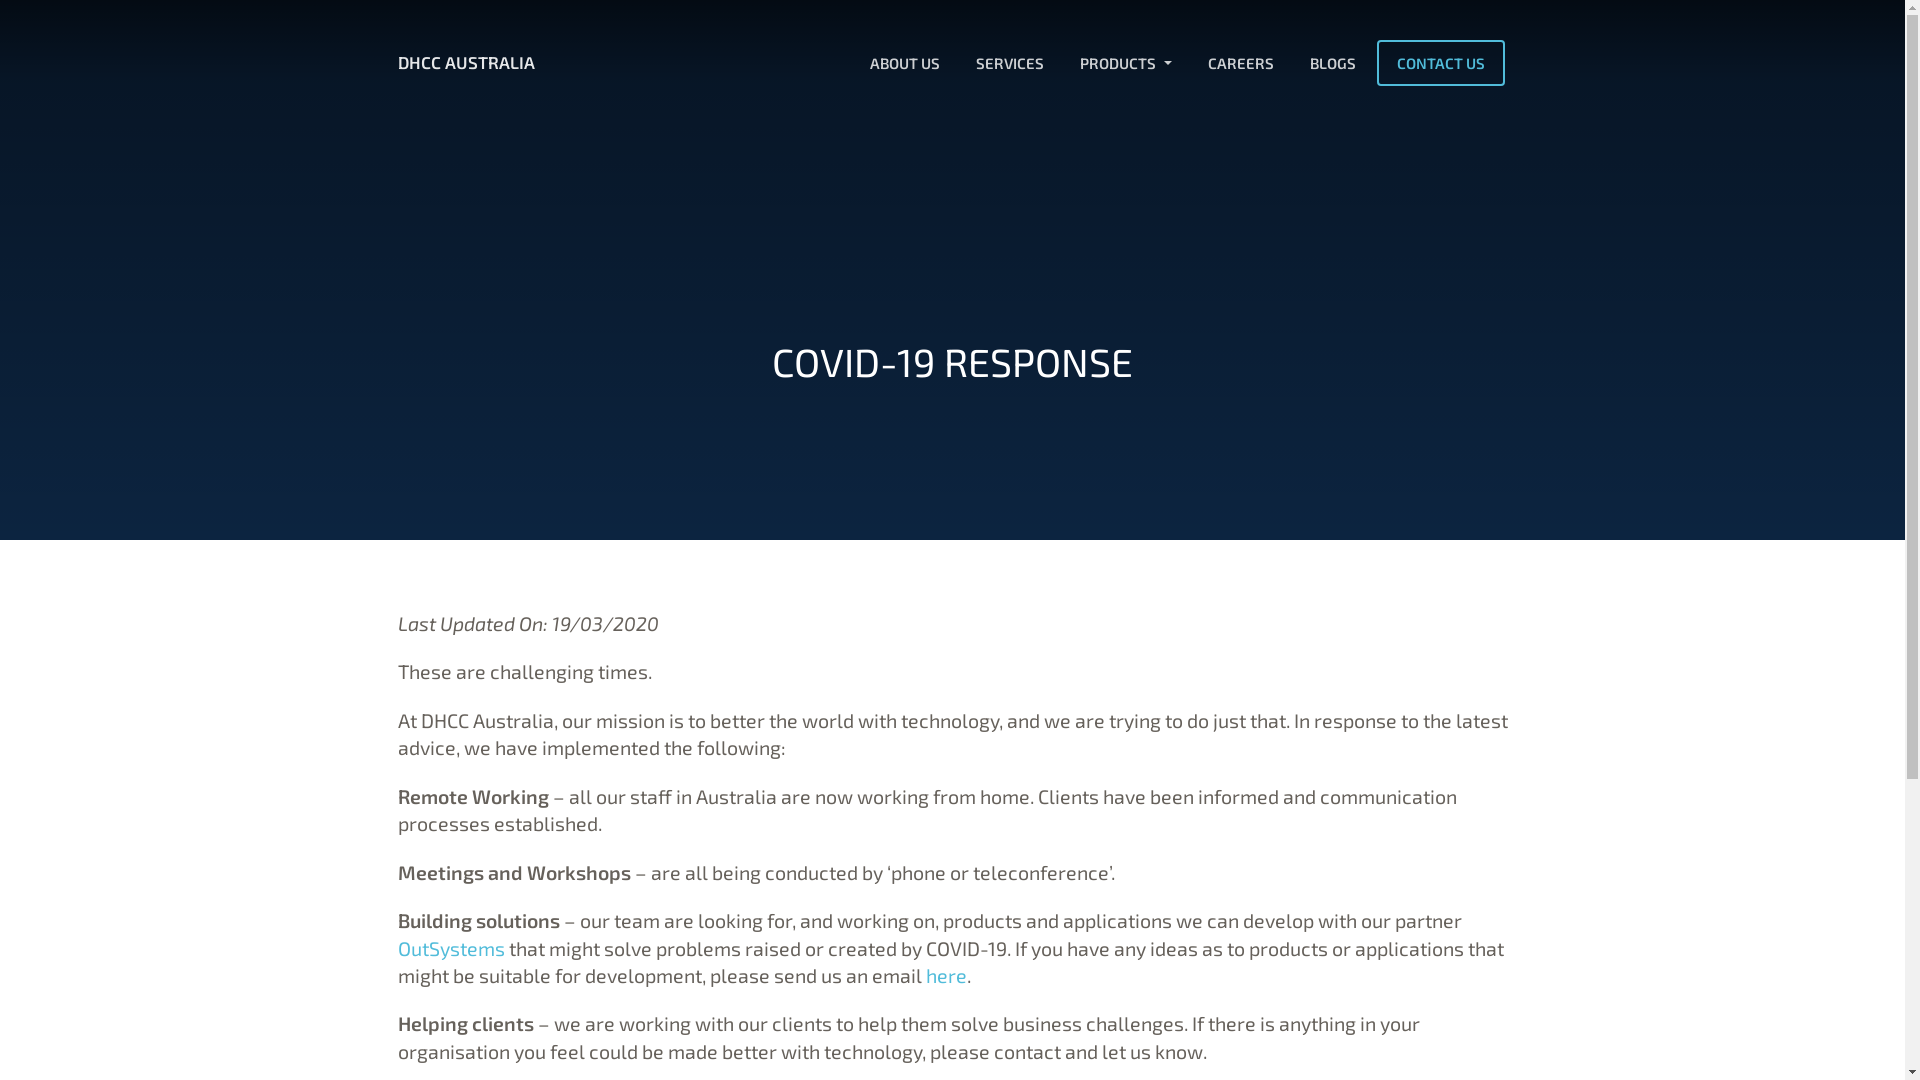  I want to click on SERVICES, so click(1009, 63).